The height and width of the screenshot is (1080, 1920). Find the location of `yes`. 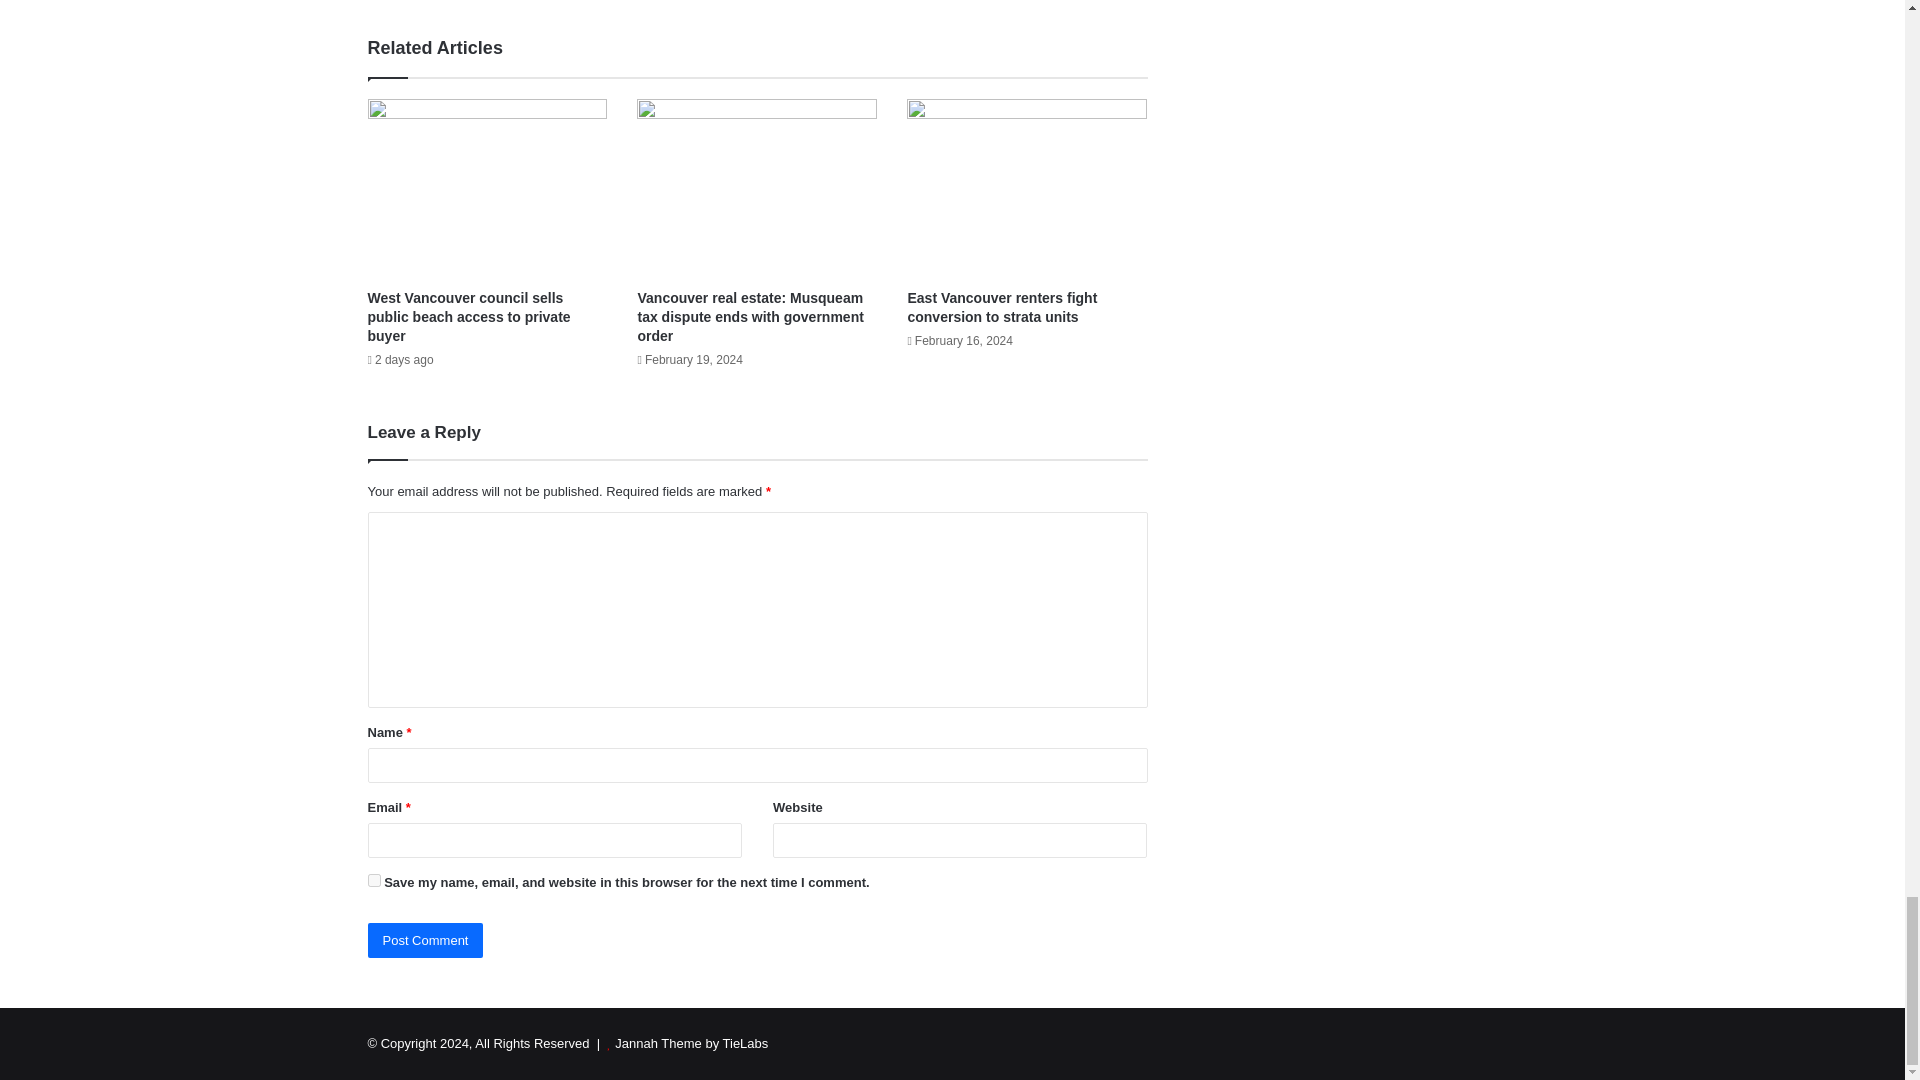

yes is located at coordinates (374, 880).